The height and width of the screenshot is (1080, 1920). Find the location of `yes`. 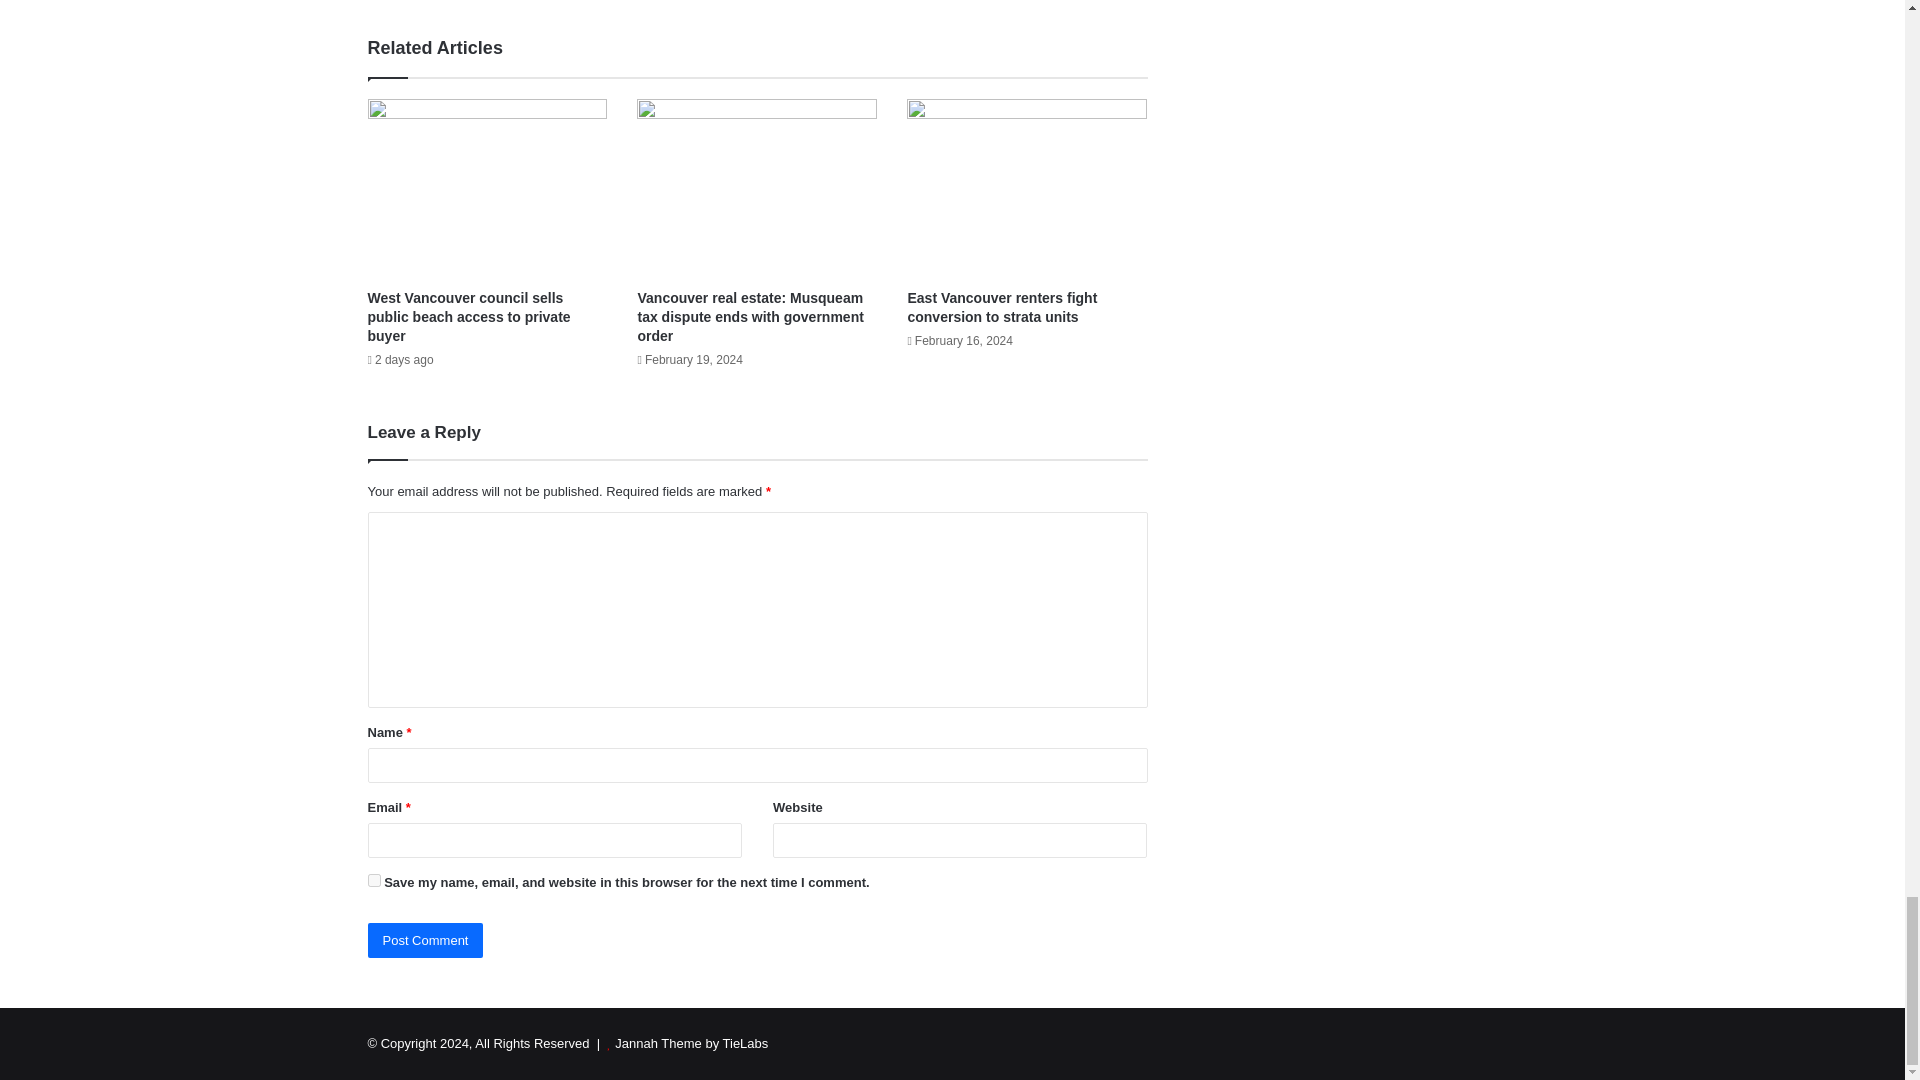

yes is located at coordinates (374, 880).